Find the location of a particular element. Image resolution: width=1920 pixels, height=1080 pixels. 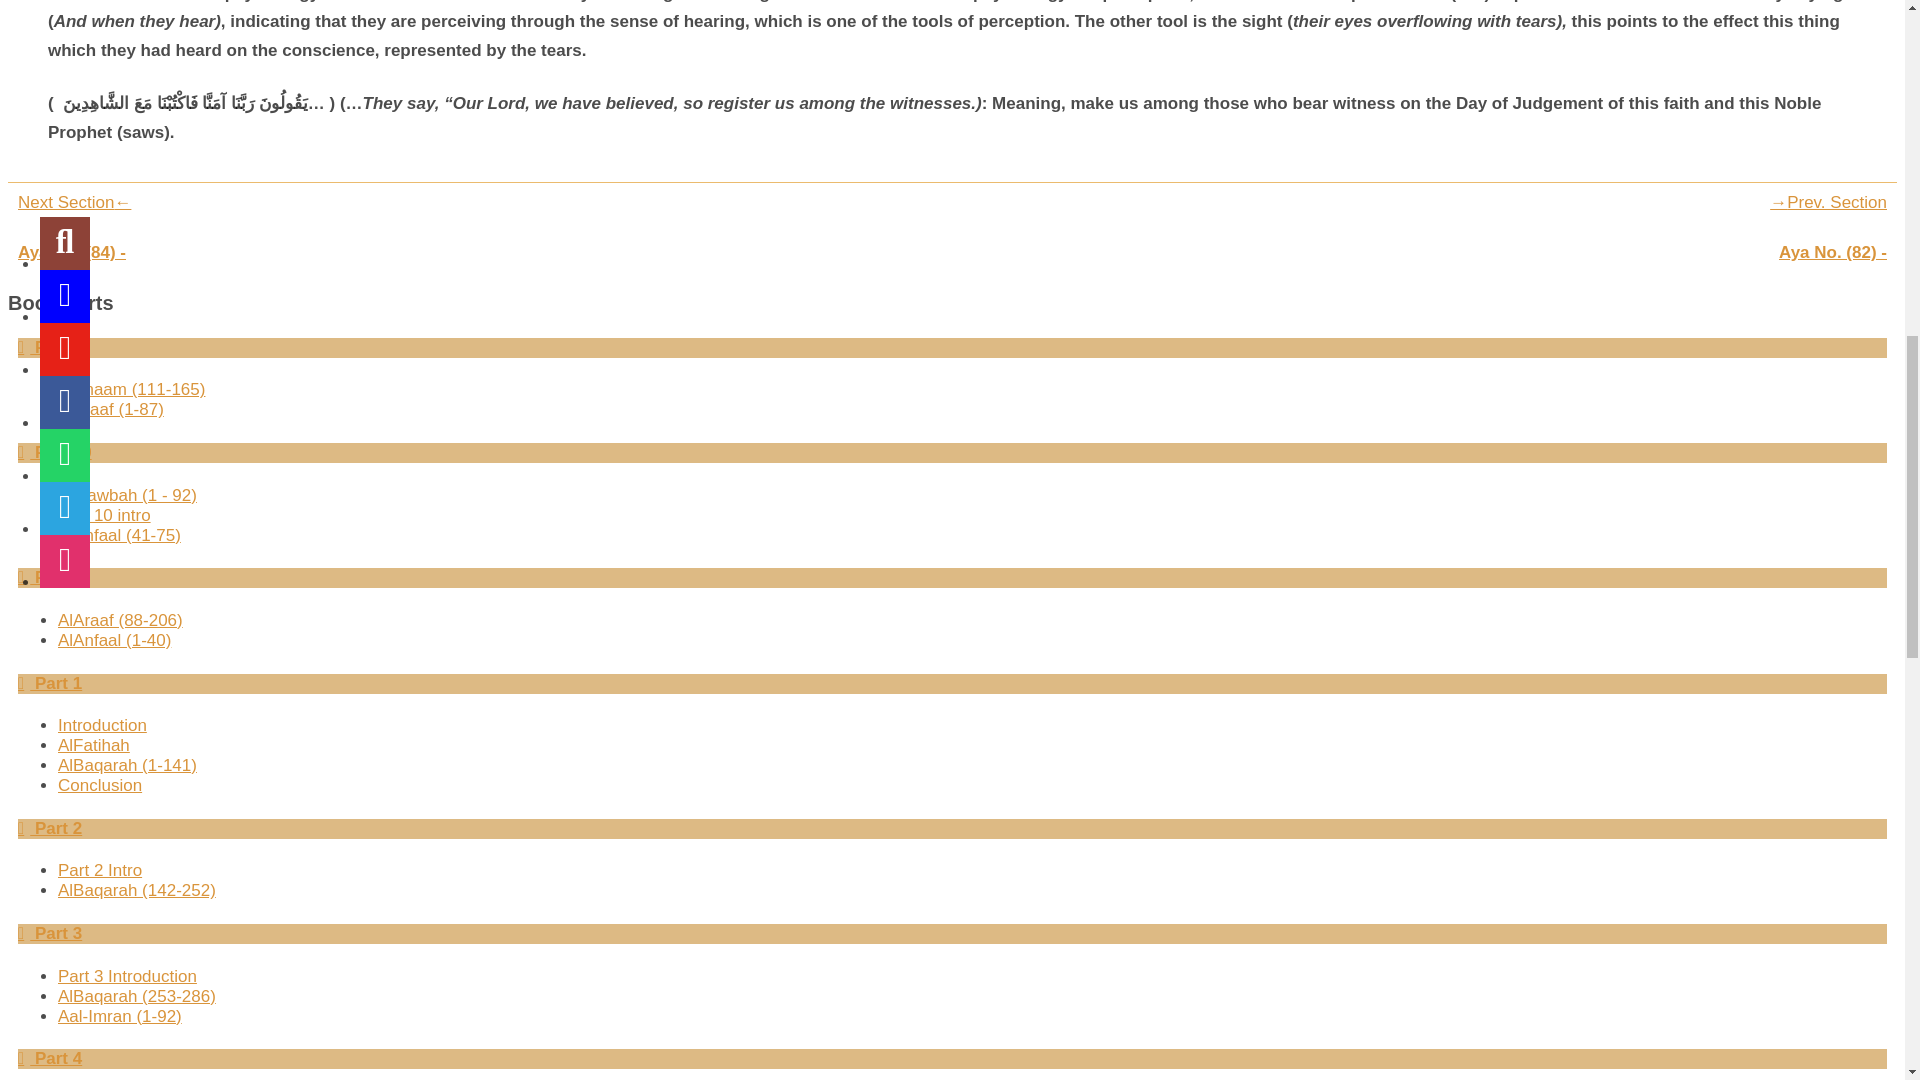

Part 2 is located at coordinates (50, 828).